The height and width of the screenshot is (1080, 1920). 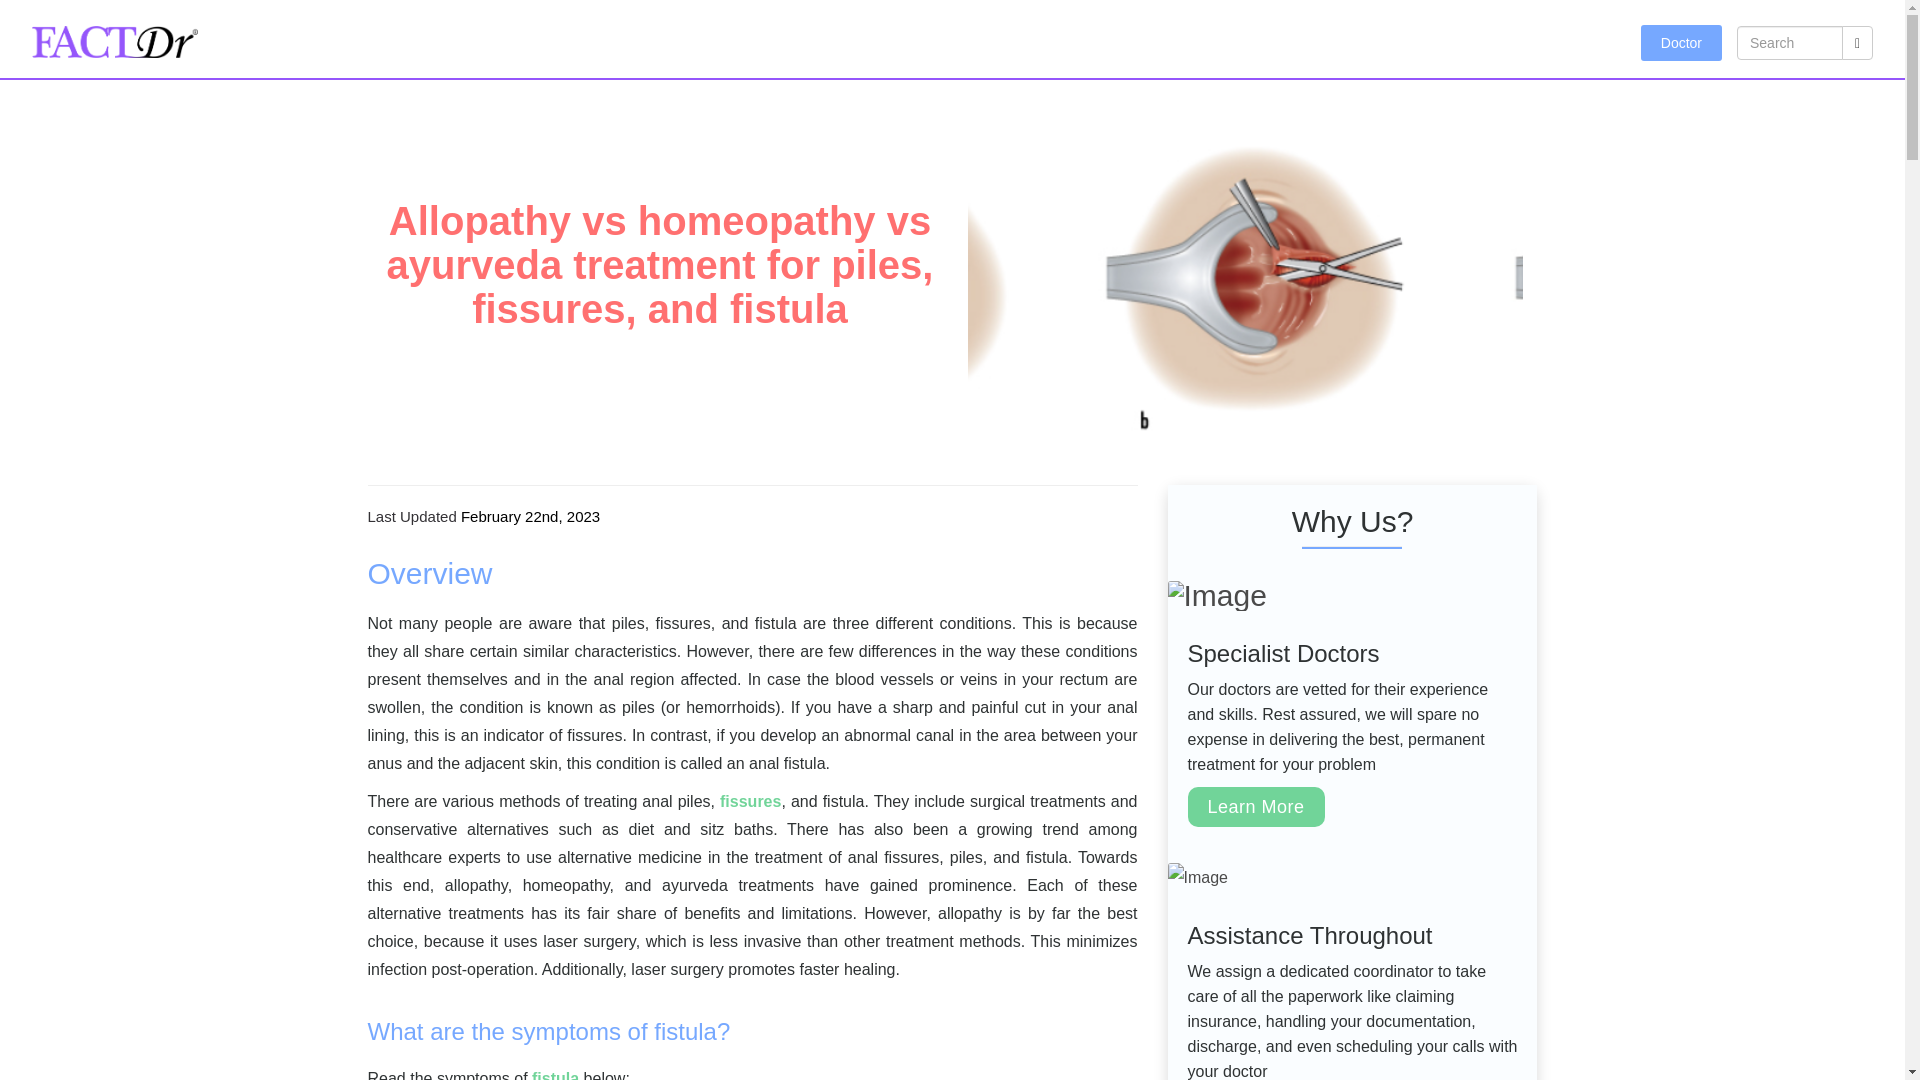 I want to click on fissures, so click(x=750, y=801).